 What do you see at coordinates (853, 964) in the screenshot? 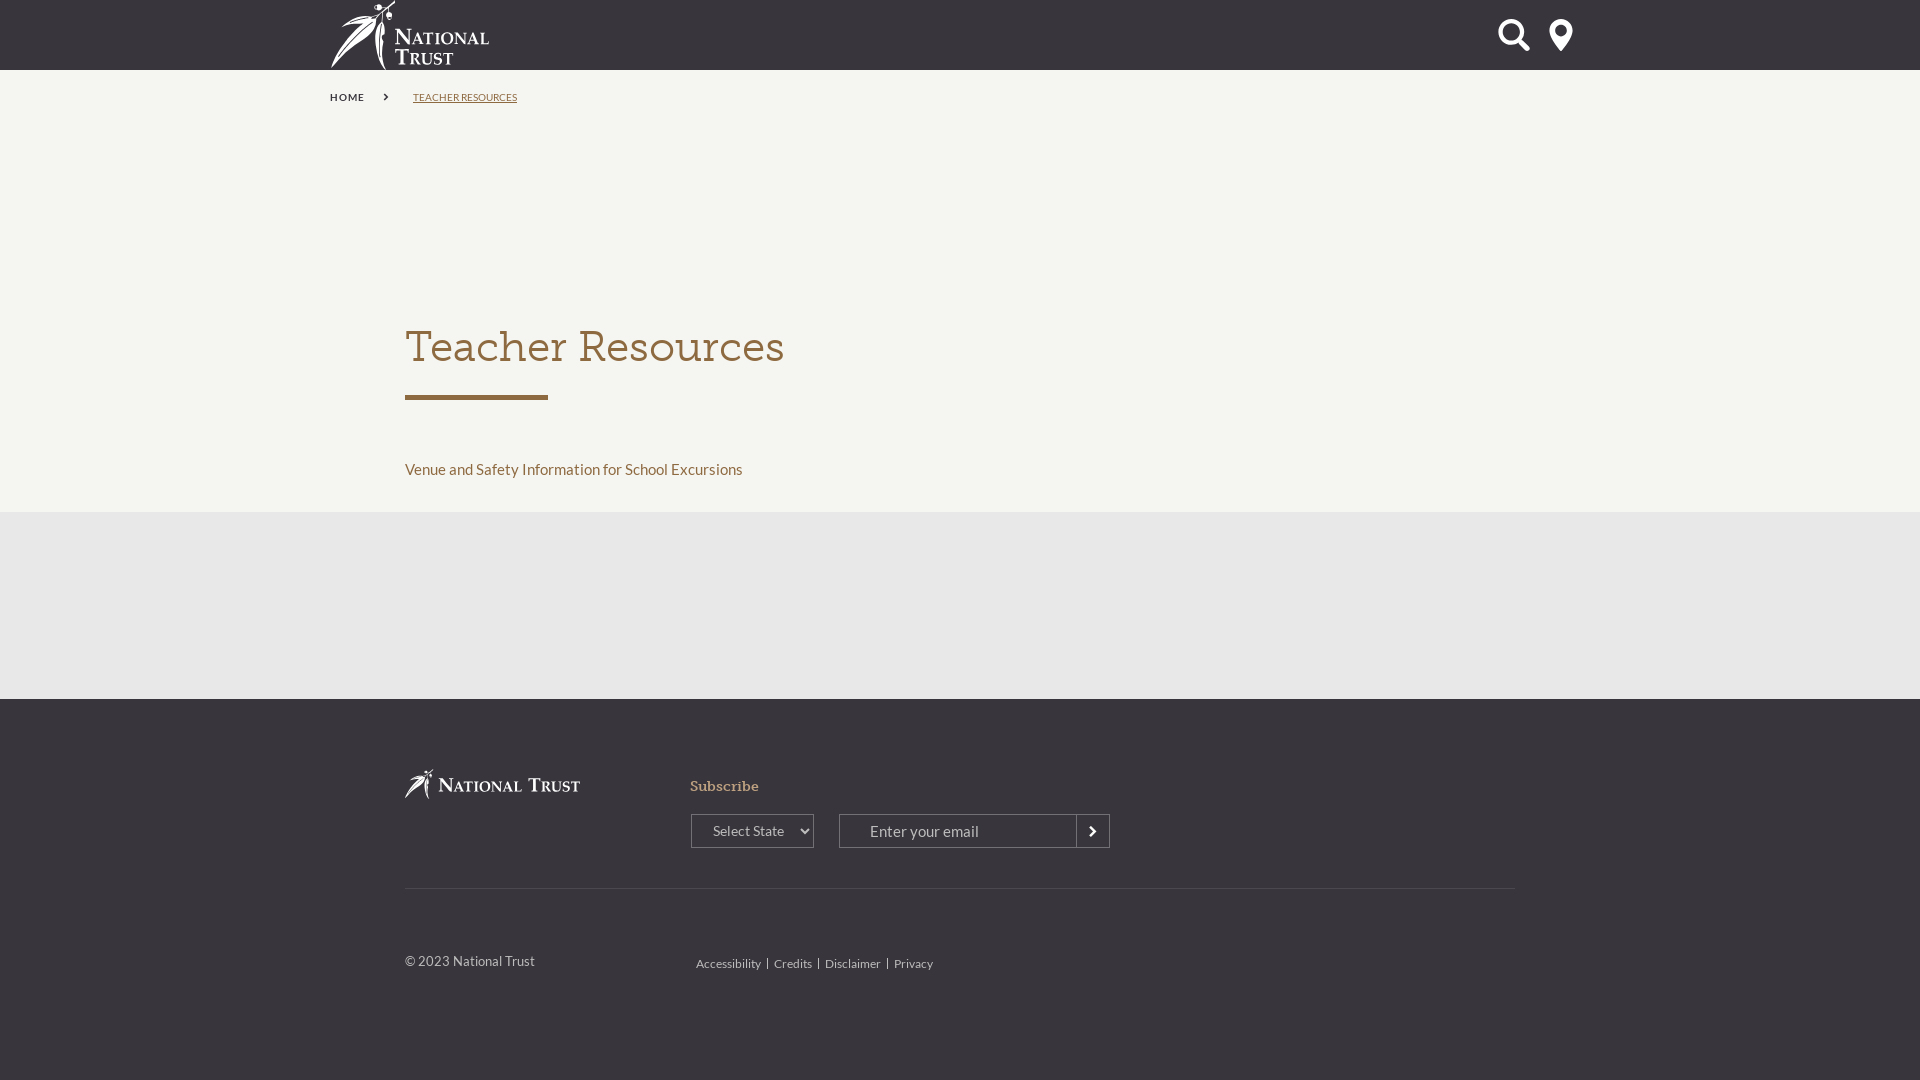
I see `Disclaimer` at bounding box center [853, 964].